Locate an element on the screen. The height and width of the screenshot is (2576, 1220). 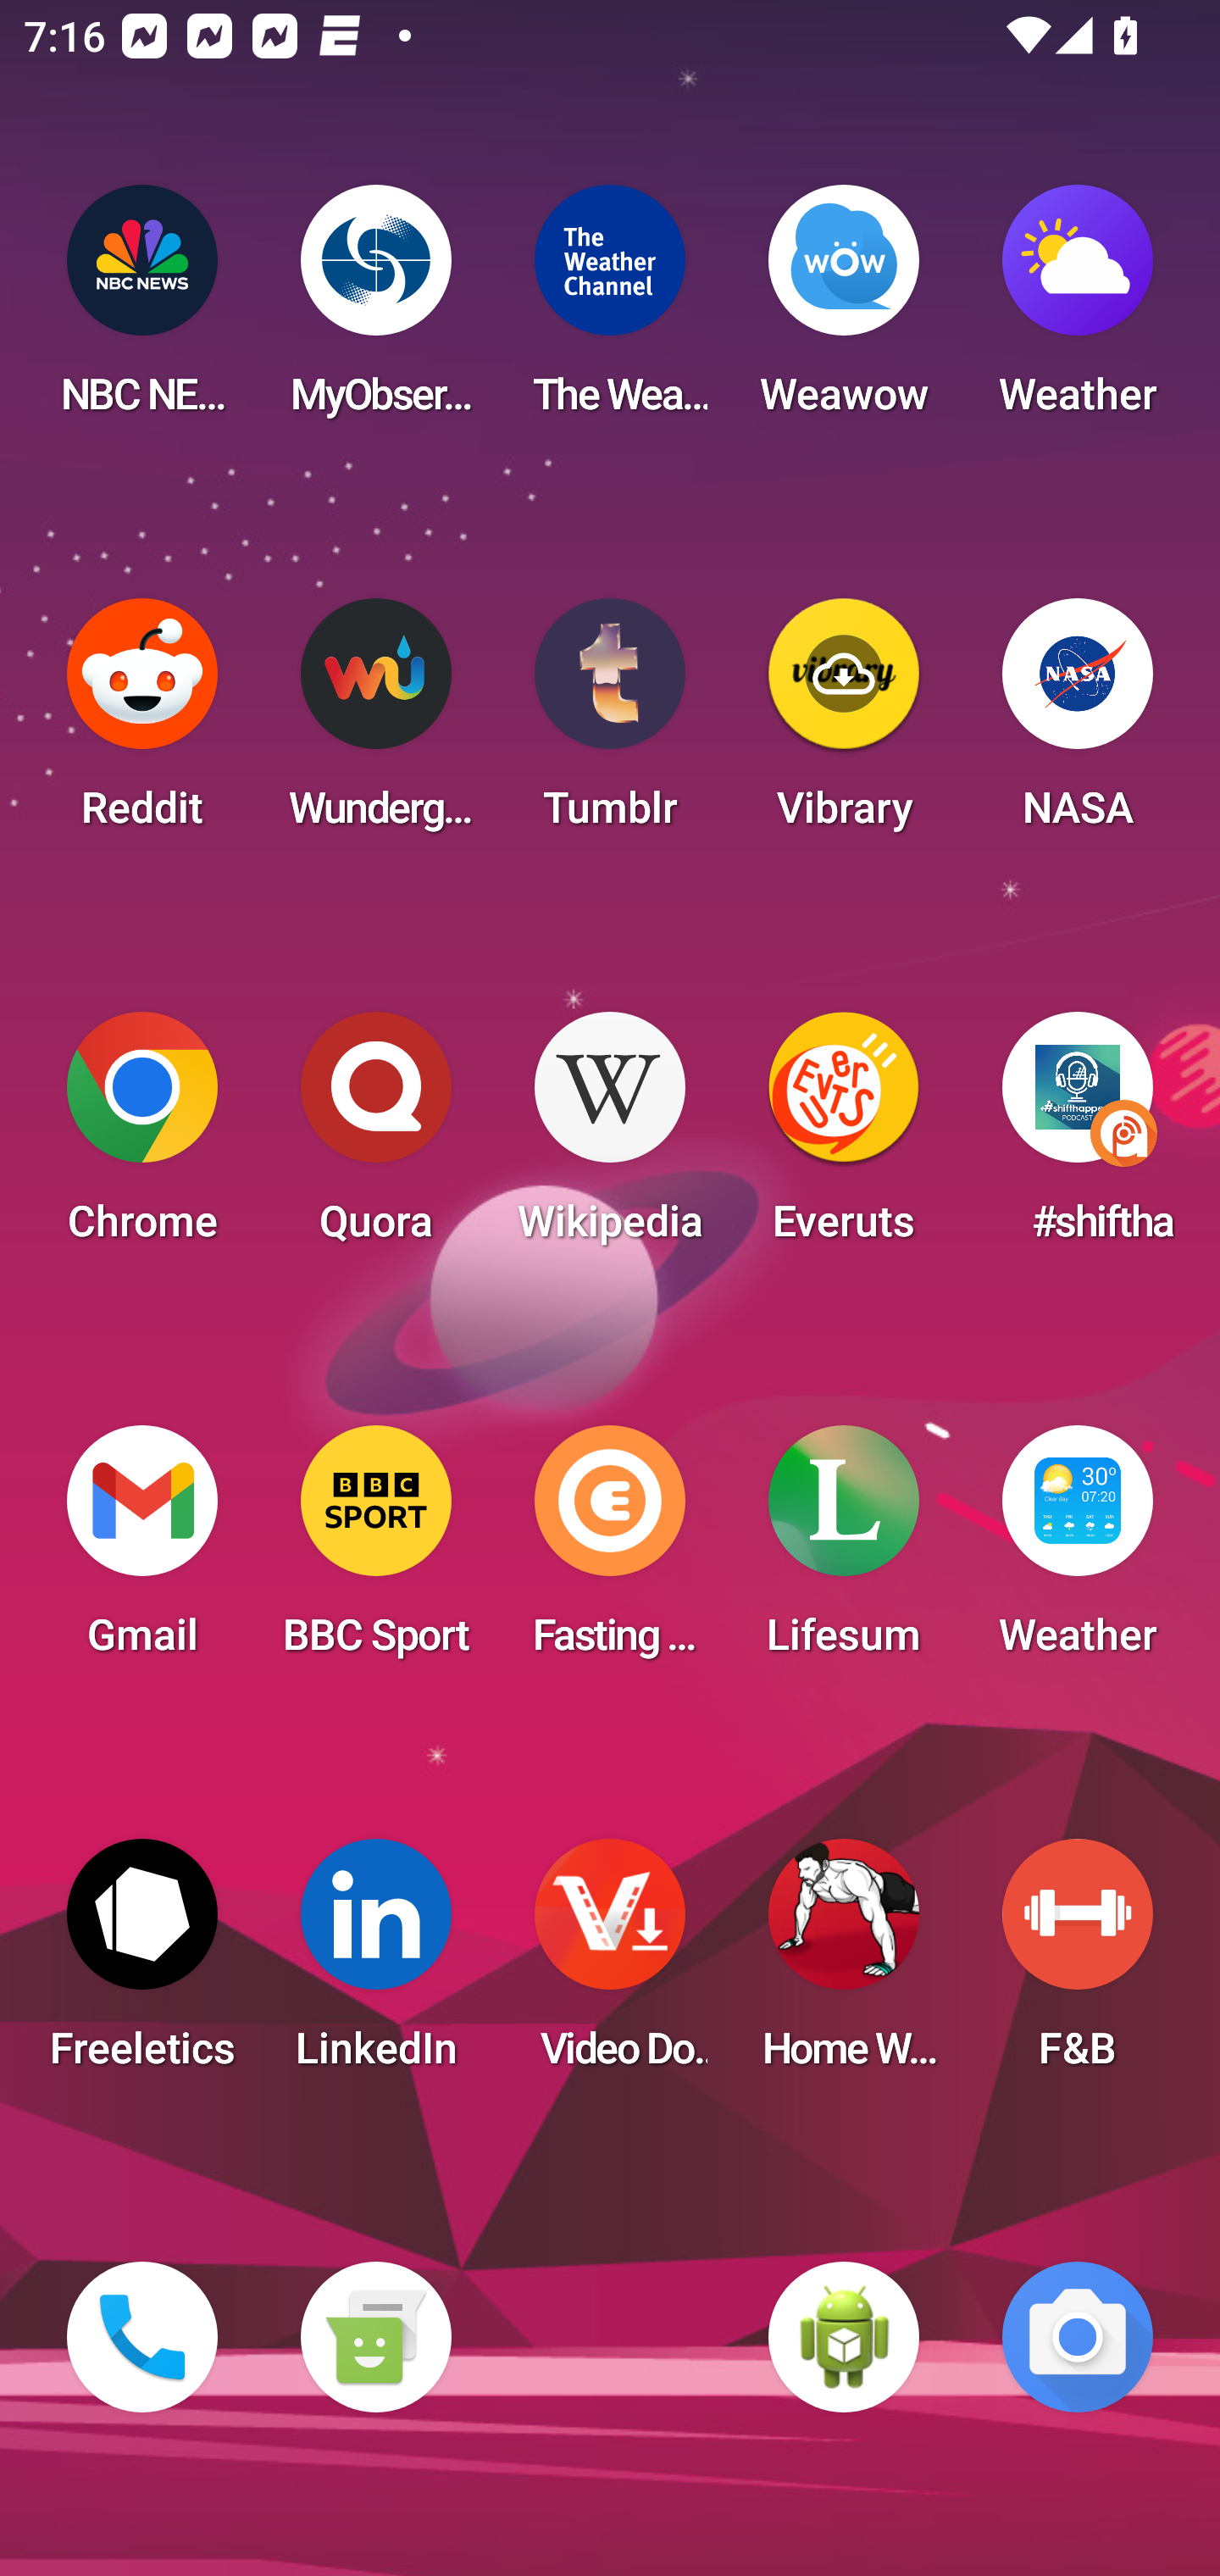
MyObservatory is located at coordinates (375, 310).